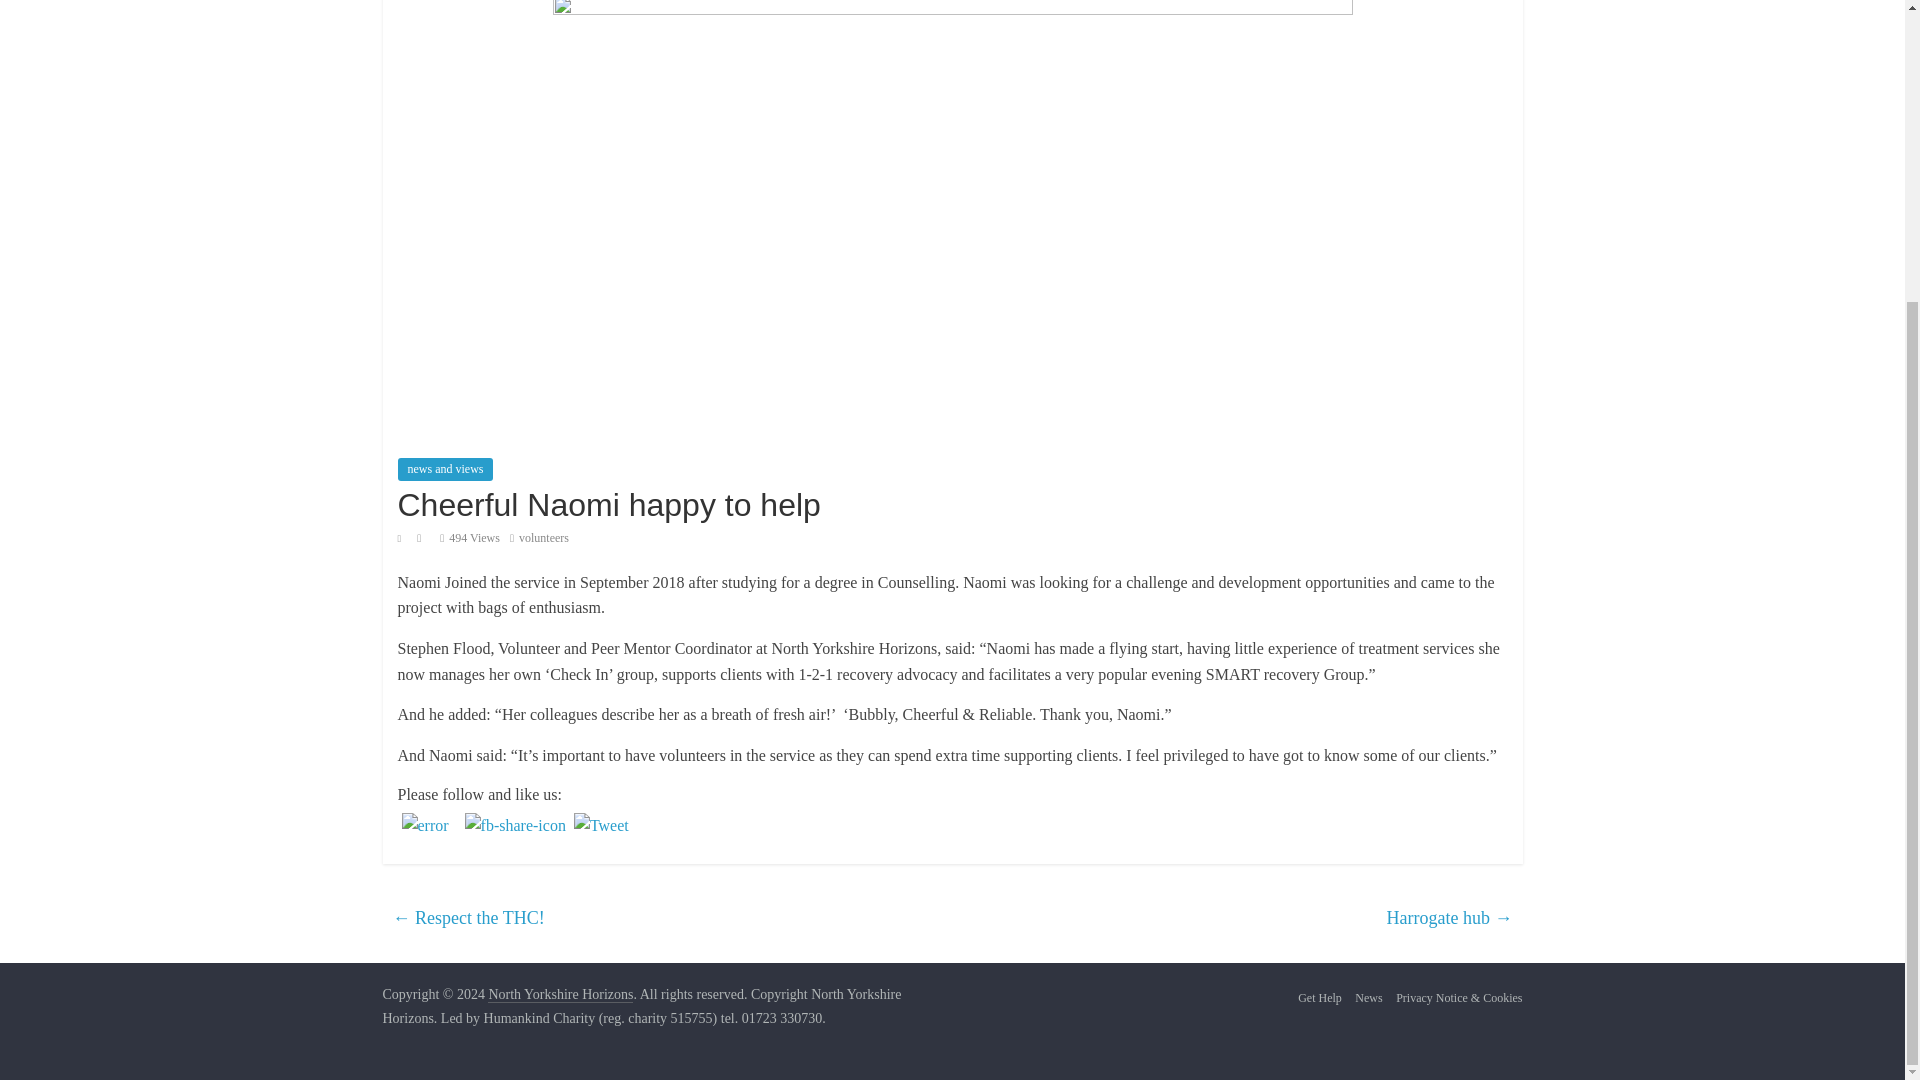 Image resolution: width=1920 pixels, height=1080 pixels. What do you see at coordinates (445, 468) in the screenshot?
I see `news and views` at bounding box center [445, 468].